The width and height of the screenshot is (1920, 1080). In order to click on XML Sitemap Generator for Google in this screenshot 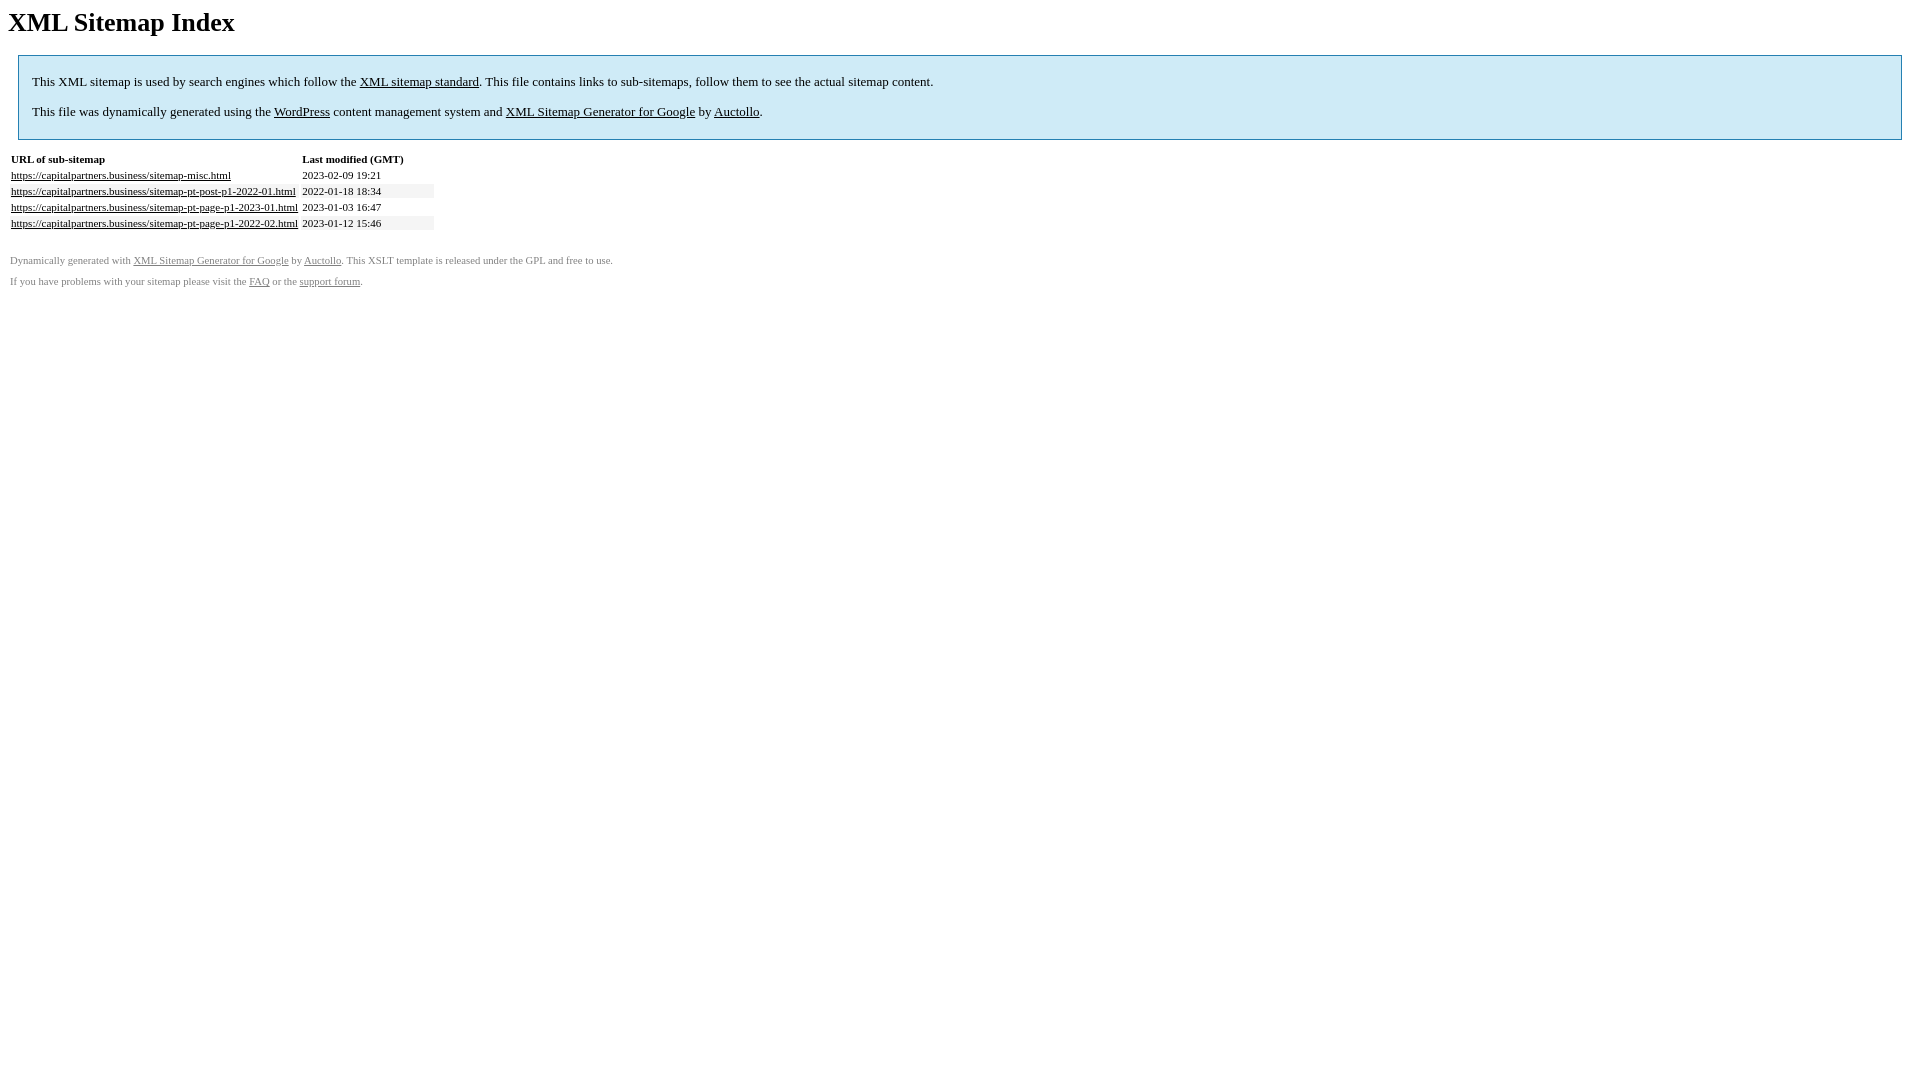, I will do `click(600, 112)`.